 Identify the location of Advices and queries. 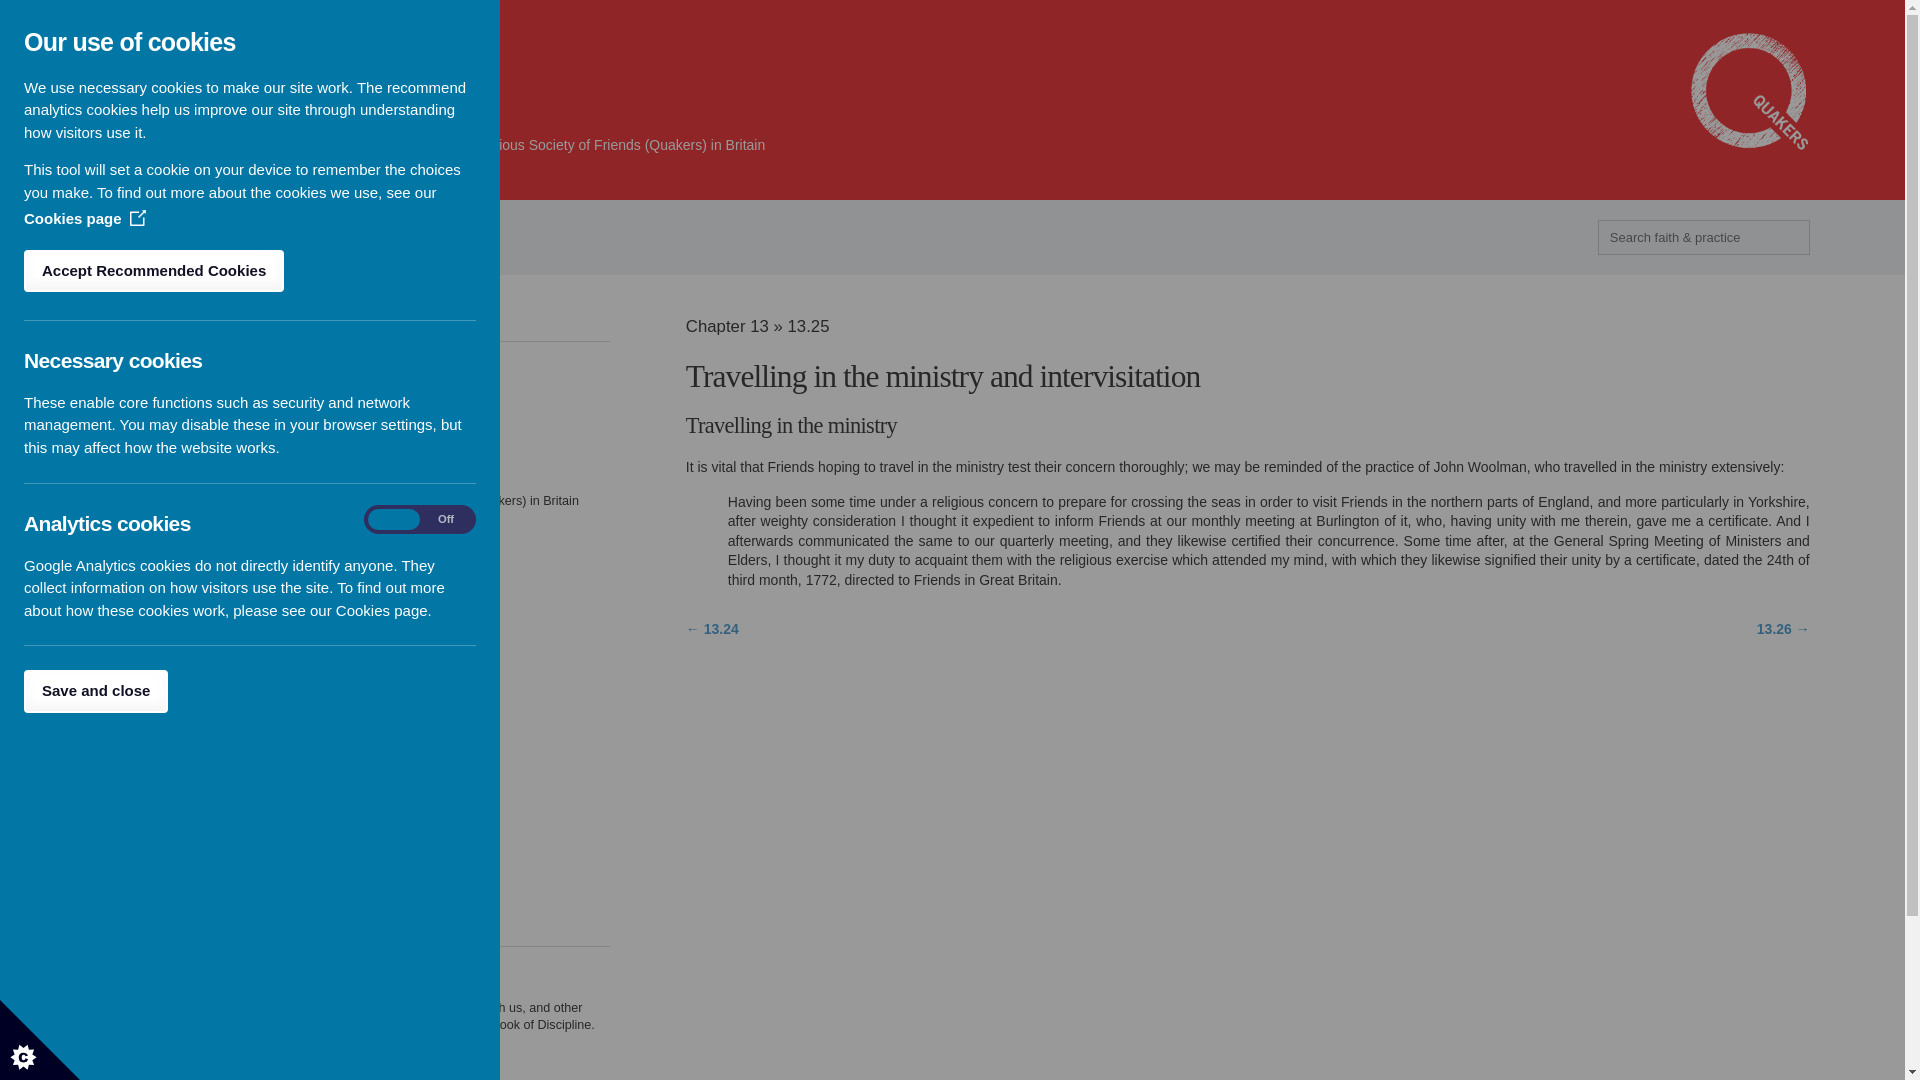
(170, 377).